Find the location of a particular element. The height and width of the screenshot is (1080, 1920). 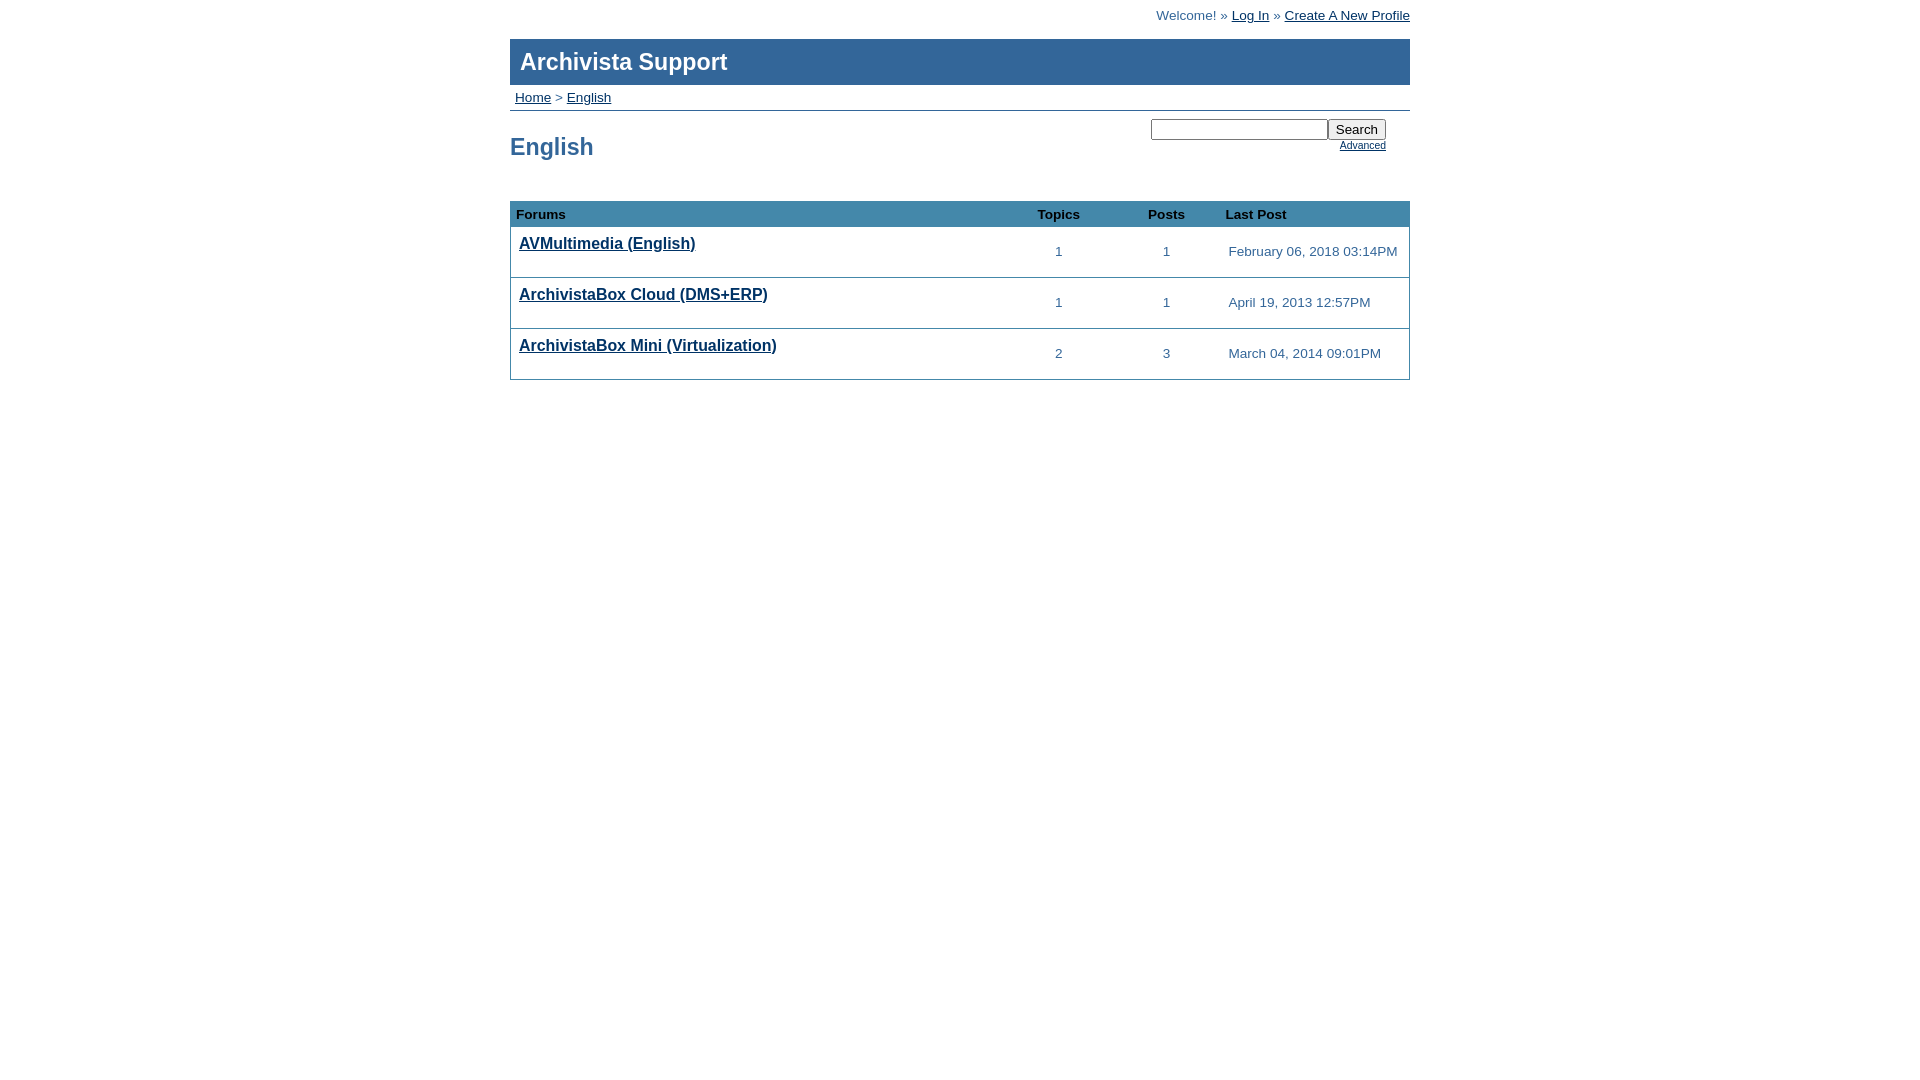

AVMultimedia (English) is located at coordinates (607, 244).